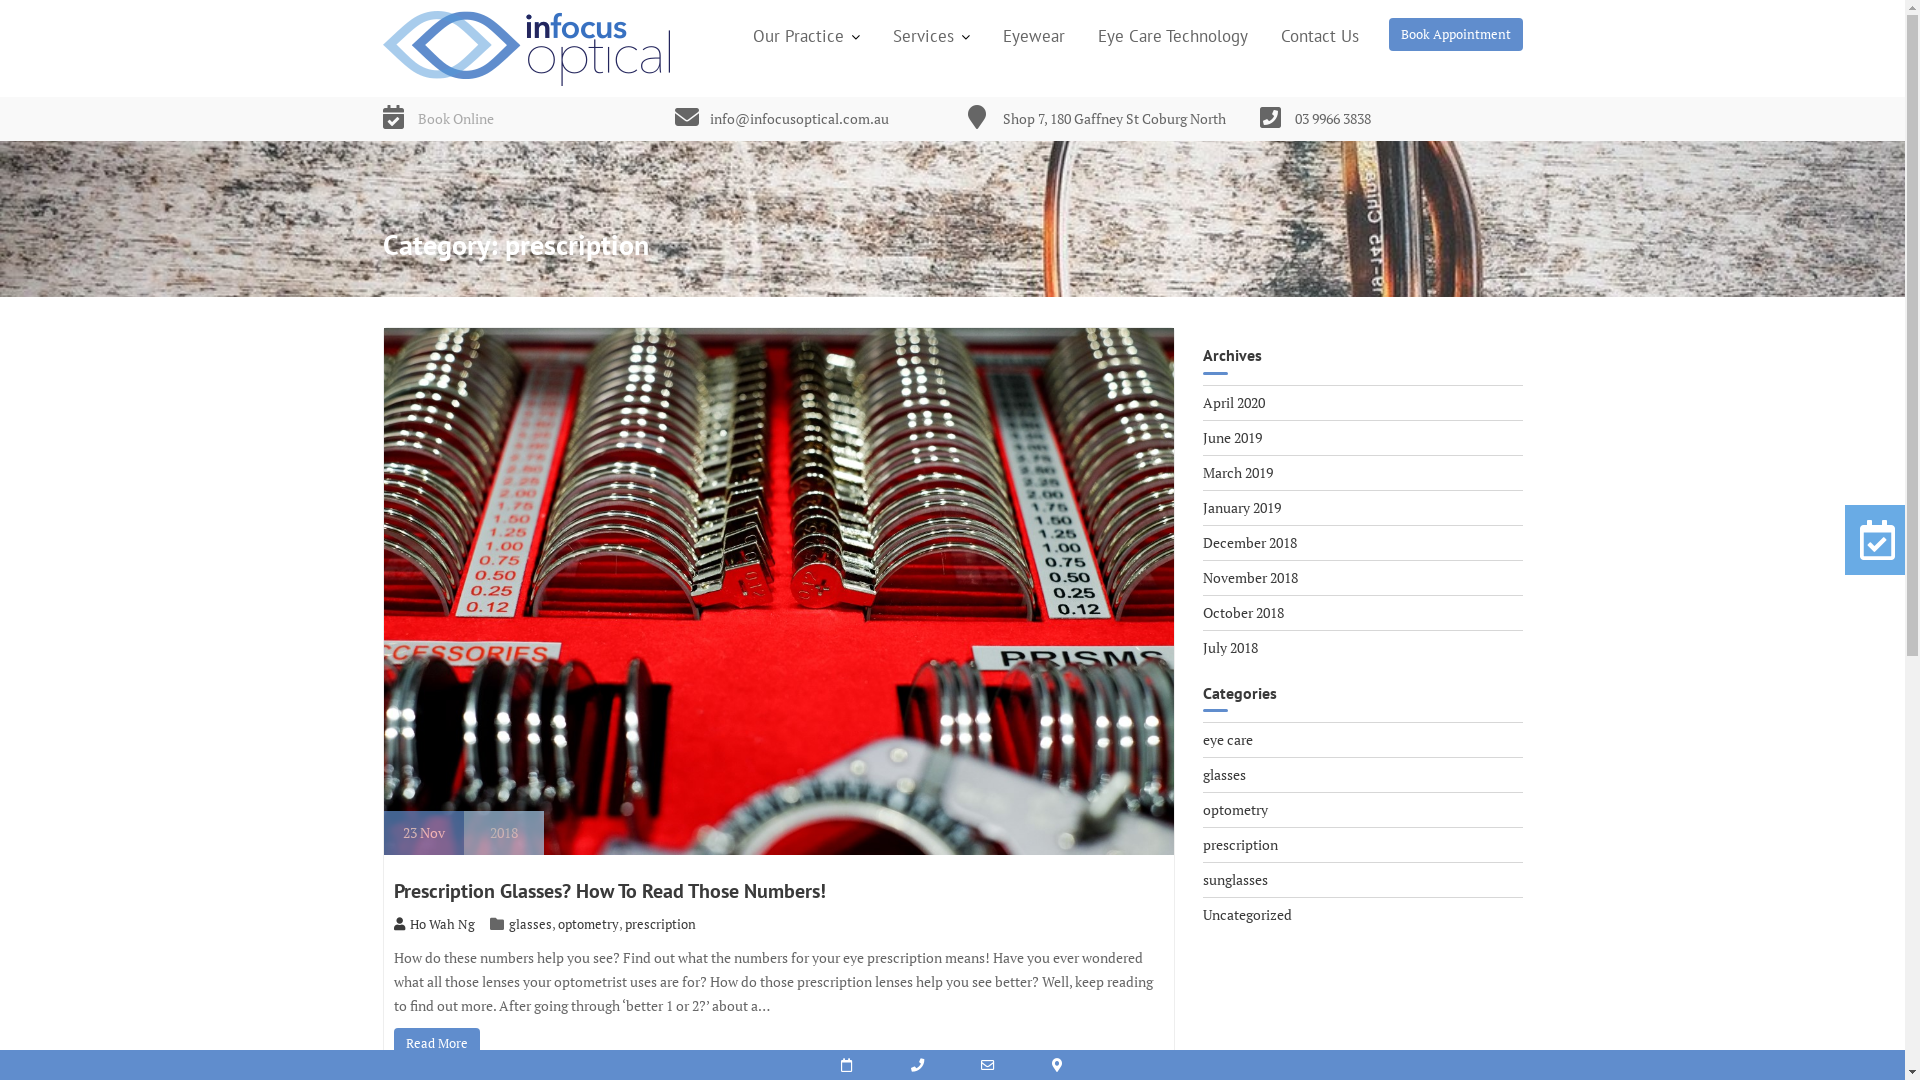 This screenshot has height=1080, width=1920. Describe the element at coordinates (1236, 880) in the screenshot. I see `sunglasses` at that location.